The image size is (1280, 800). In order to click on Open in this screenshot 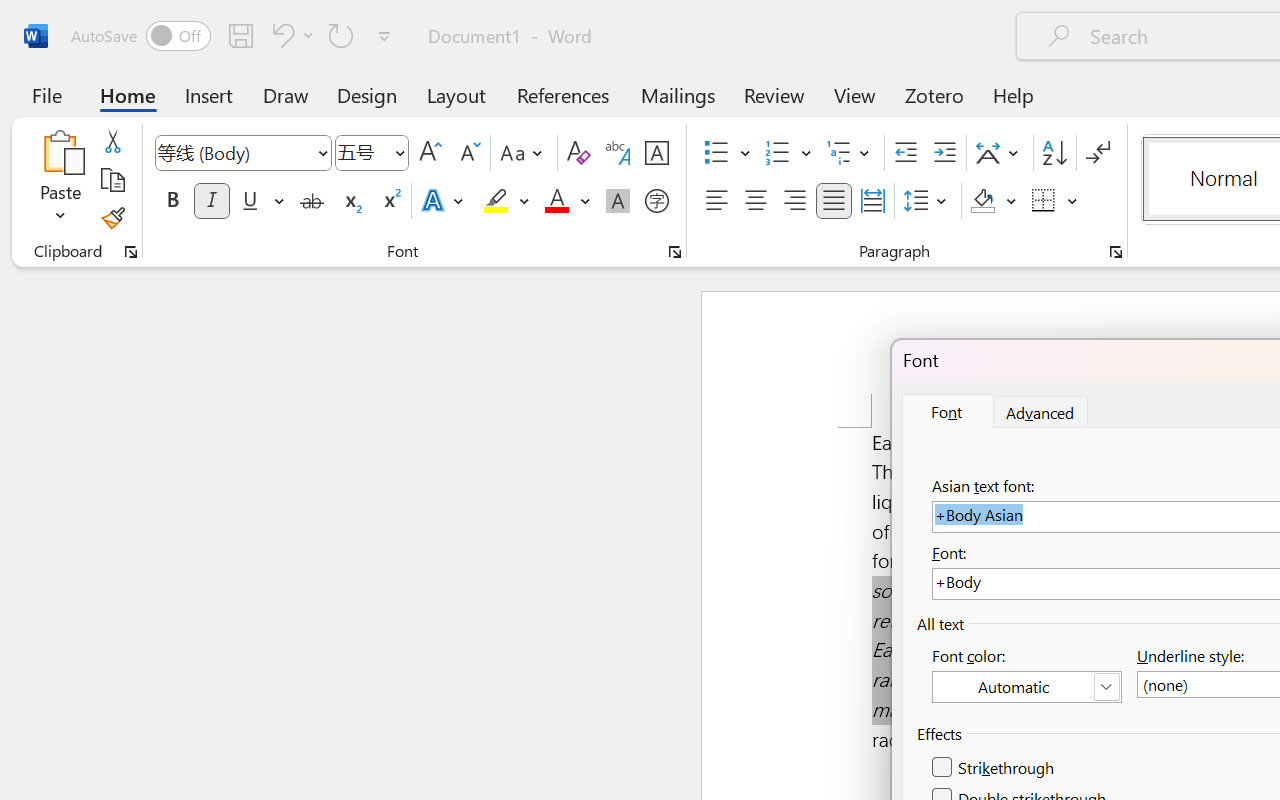, I will do `click(399, 152)`.